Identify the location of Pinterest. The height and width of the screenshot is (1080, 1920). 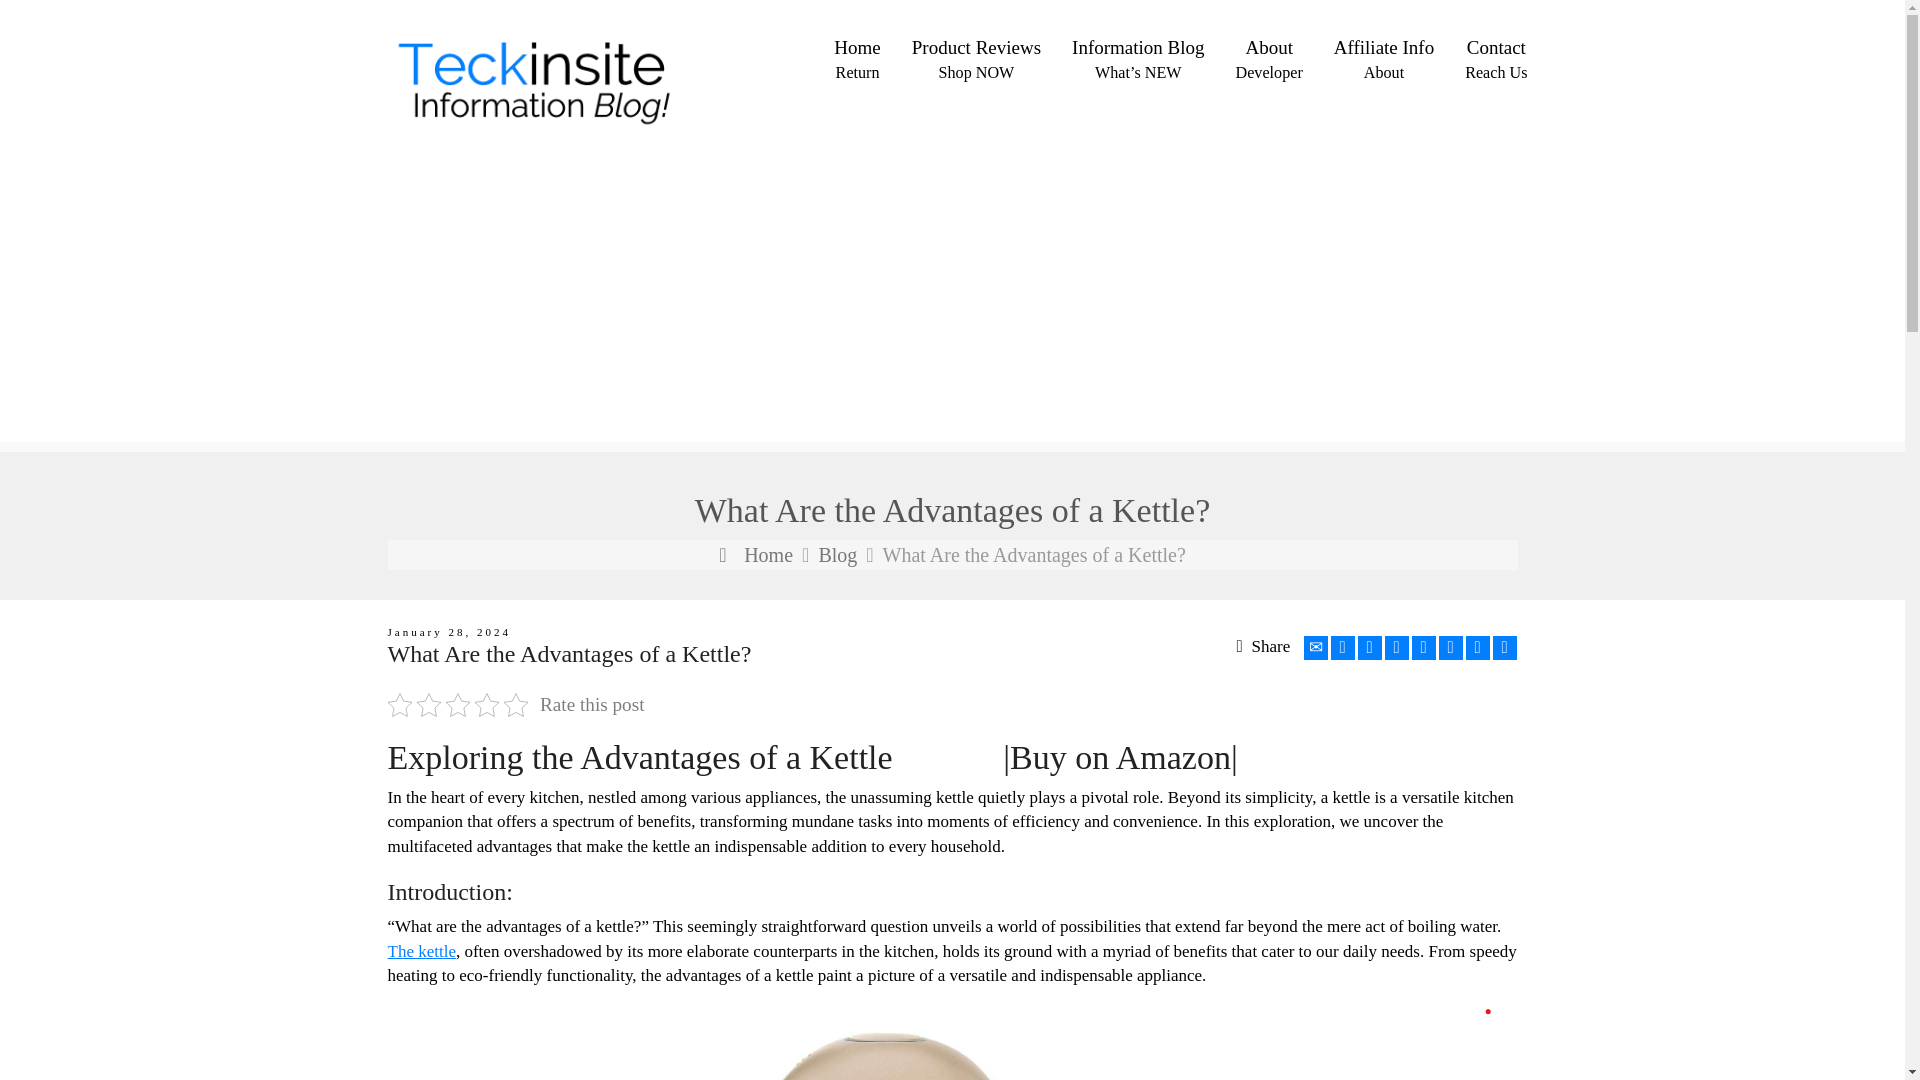
(1424, 648).